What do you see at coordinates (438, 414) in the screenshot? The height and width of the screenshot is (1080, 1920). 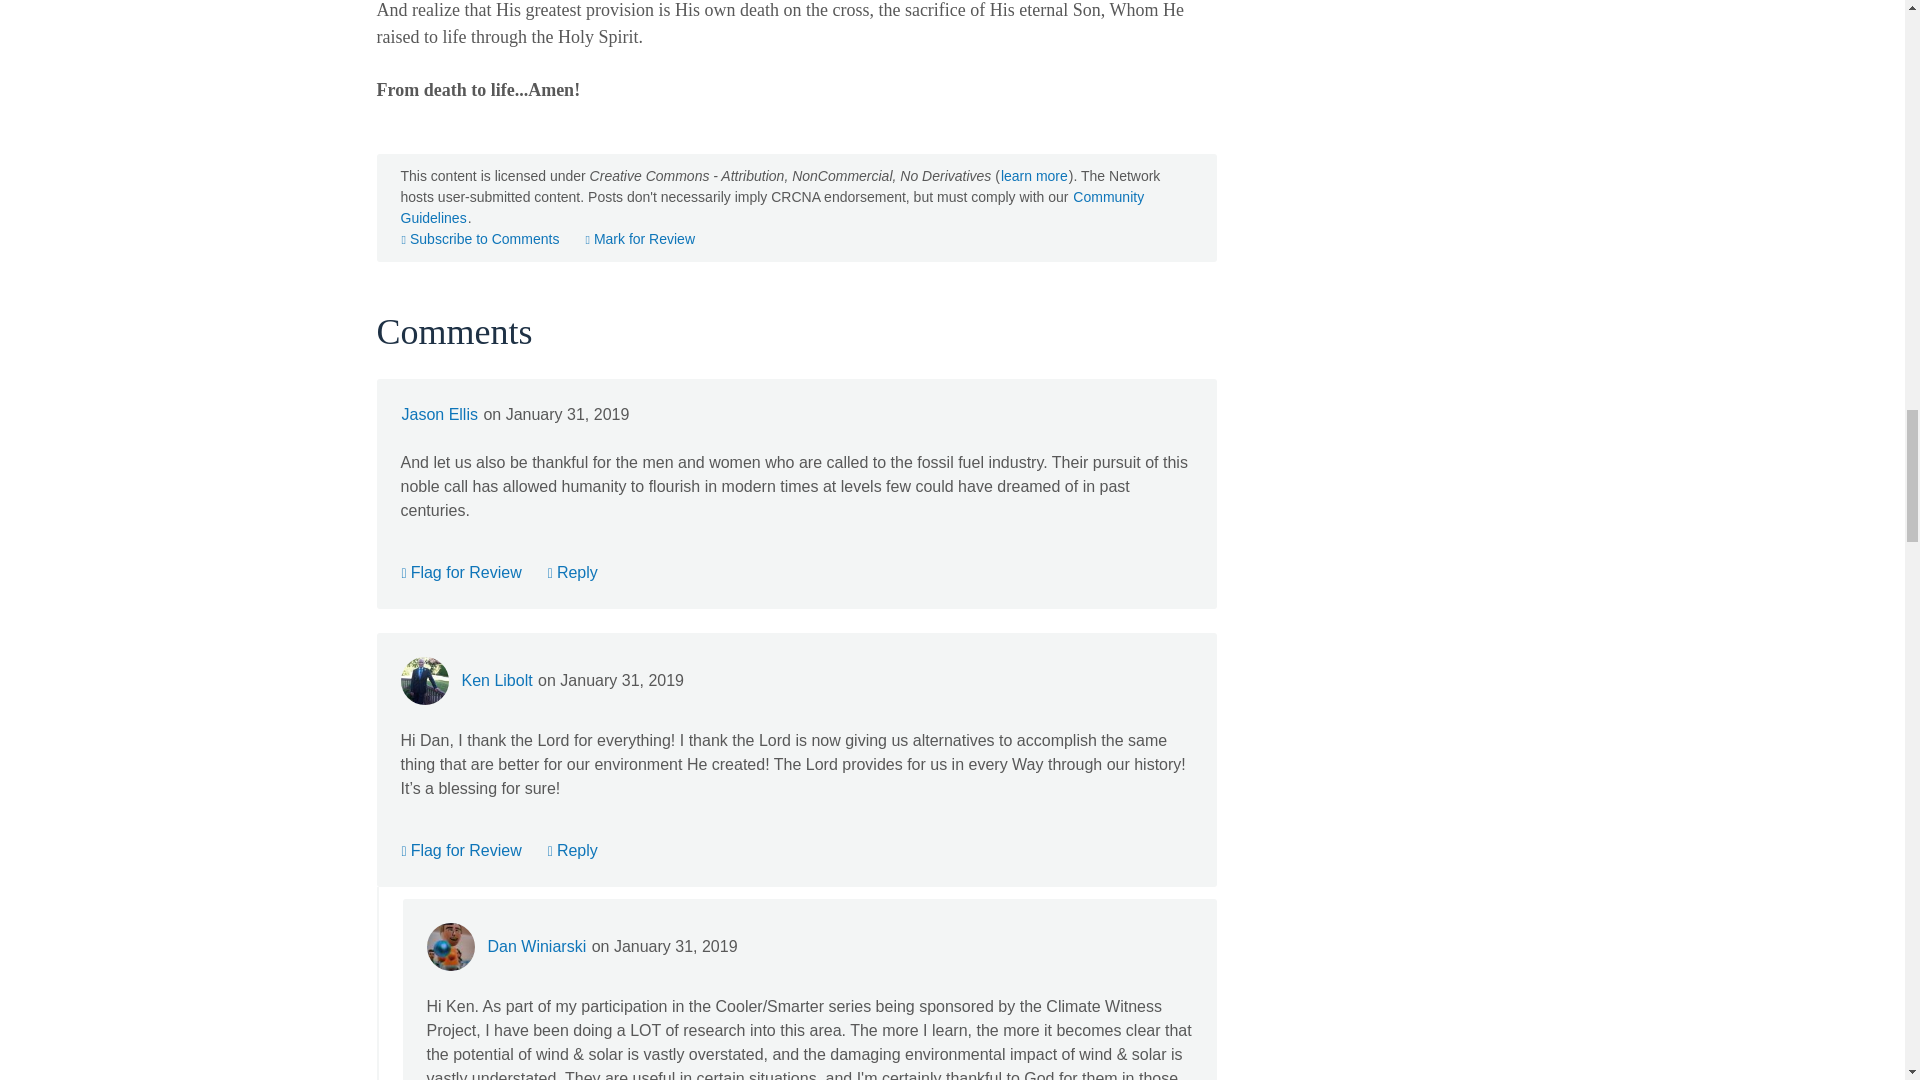 I see `View user profile.` at bounding box center [438, 414].